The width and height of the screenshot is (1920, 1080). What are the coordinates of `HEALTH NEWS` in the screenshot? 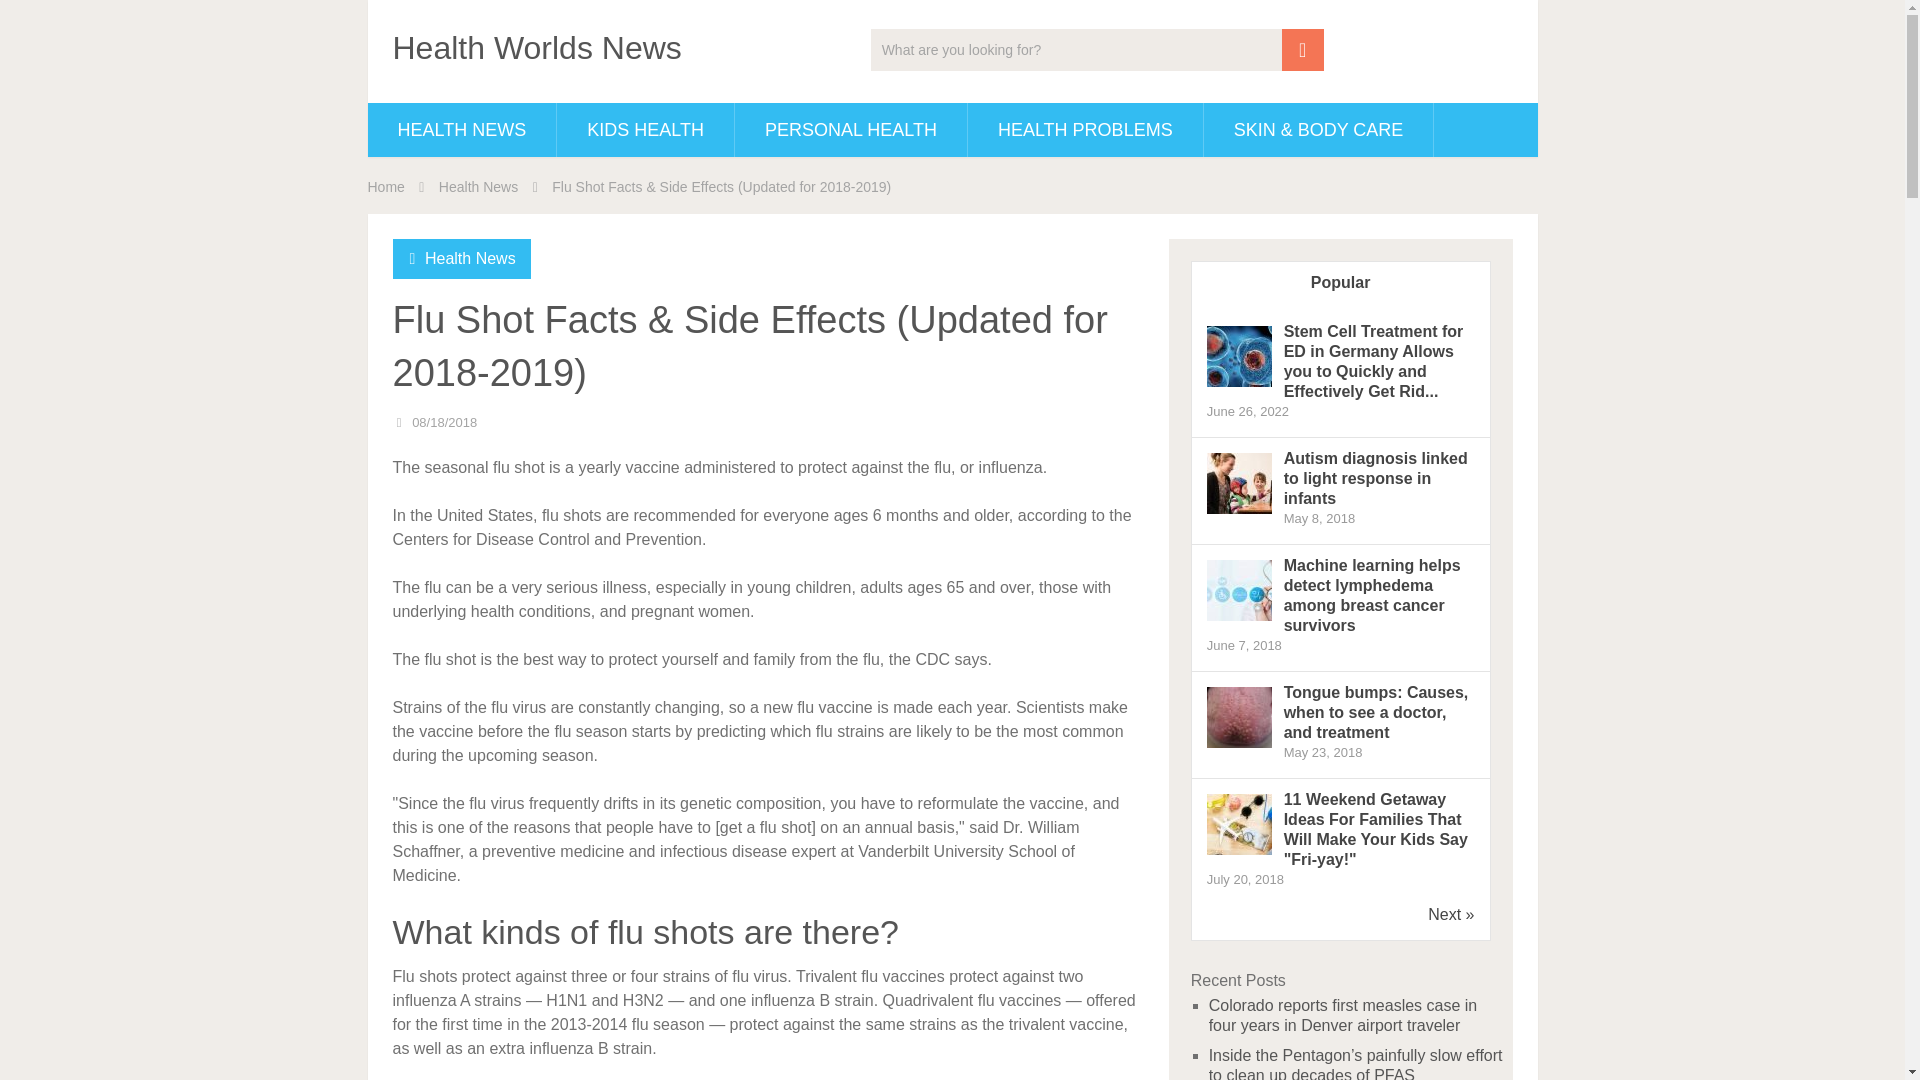 It's located at (462, 129).